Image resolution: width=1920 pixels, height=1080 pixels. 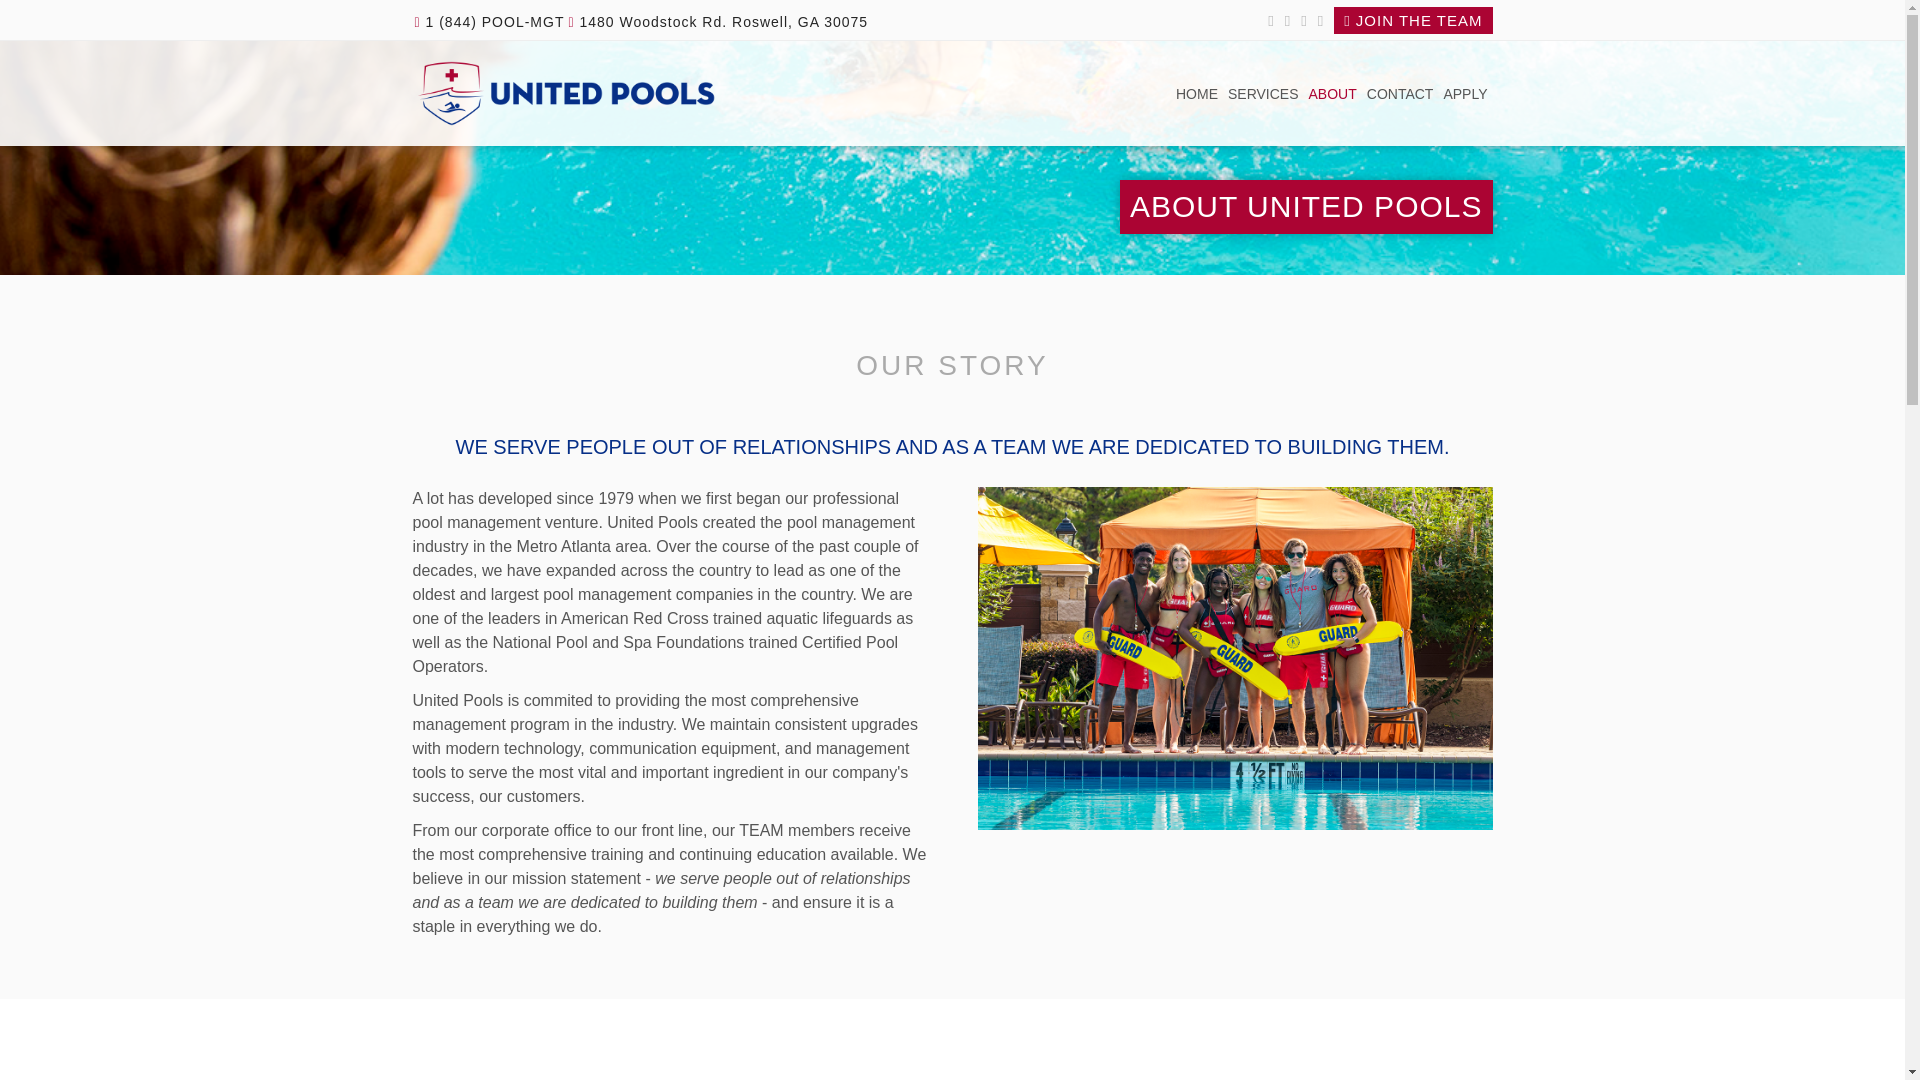 What do you see at coordinates (1464, 95) in the screenshot?
I see `APPLY` at bounding box center [1464, 95].